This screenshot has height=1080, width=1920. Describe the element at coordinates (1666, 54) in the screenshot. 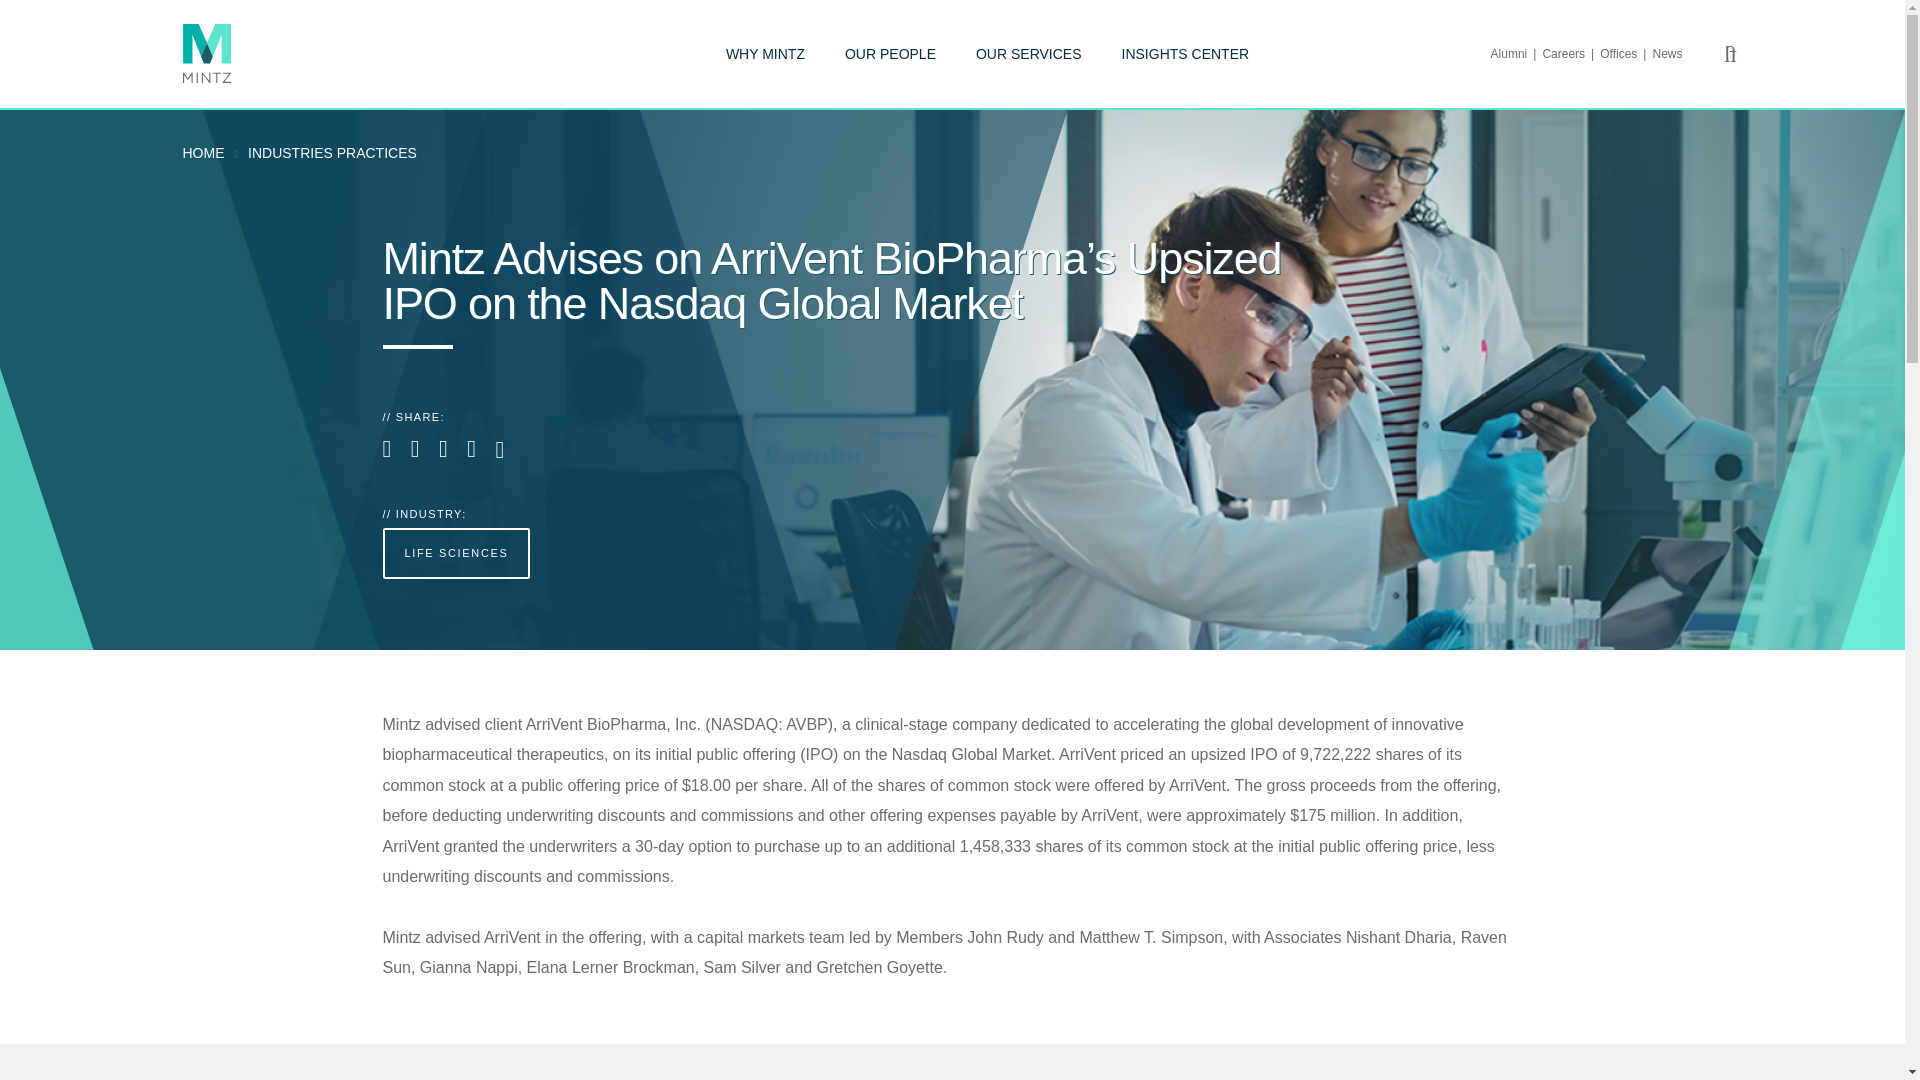

I see `News` at that location.